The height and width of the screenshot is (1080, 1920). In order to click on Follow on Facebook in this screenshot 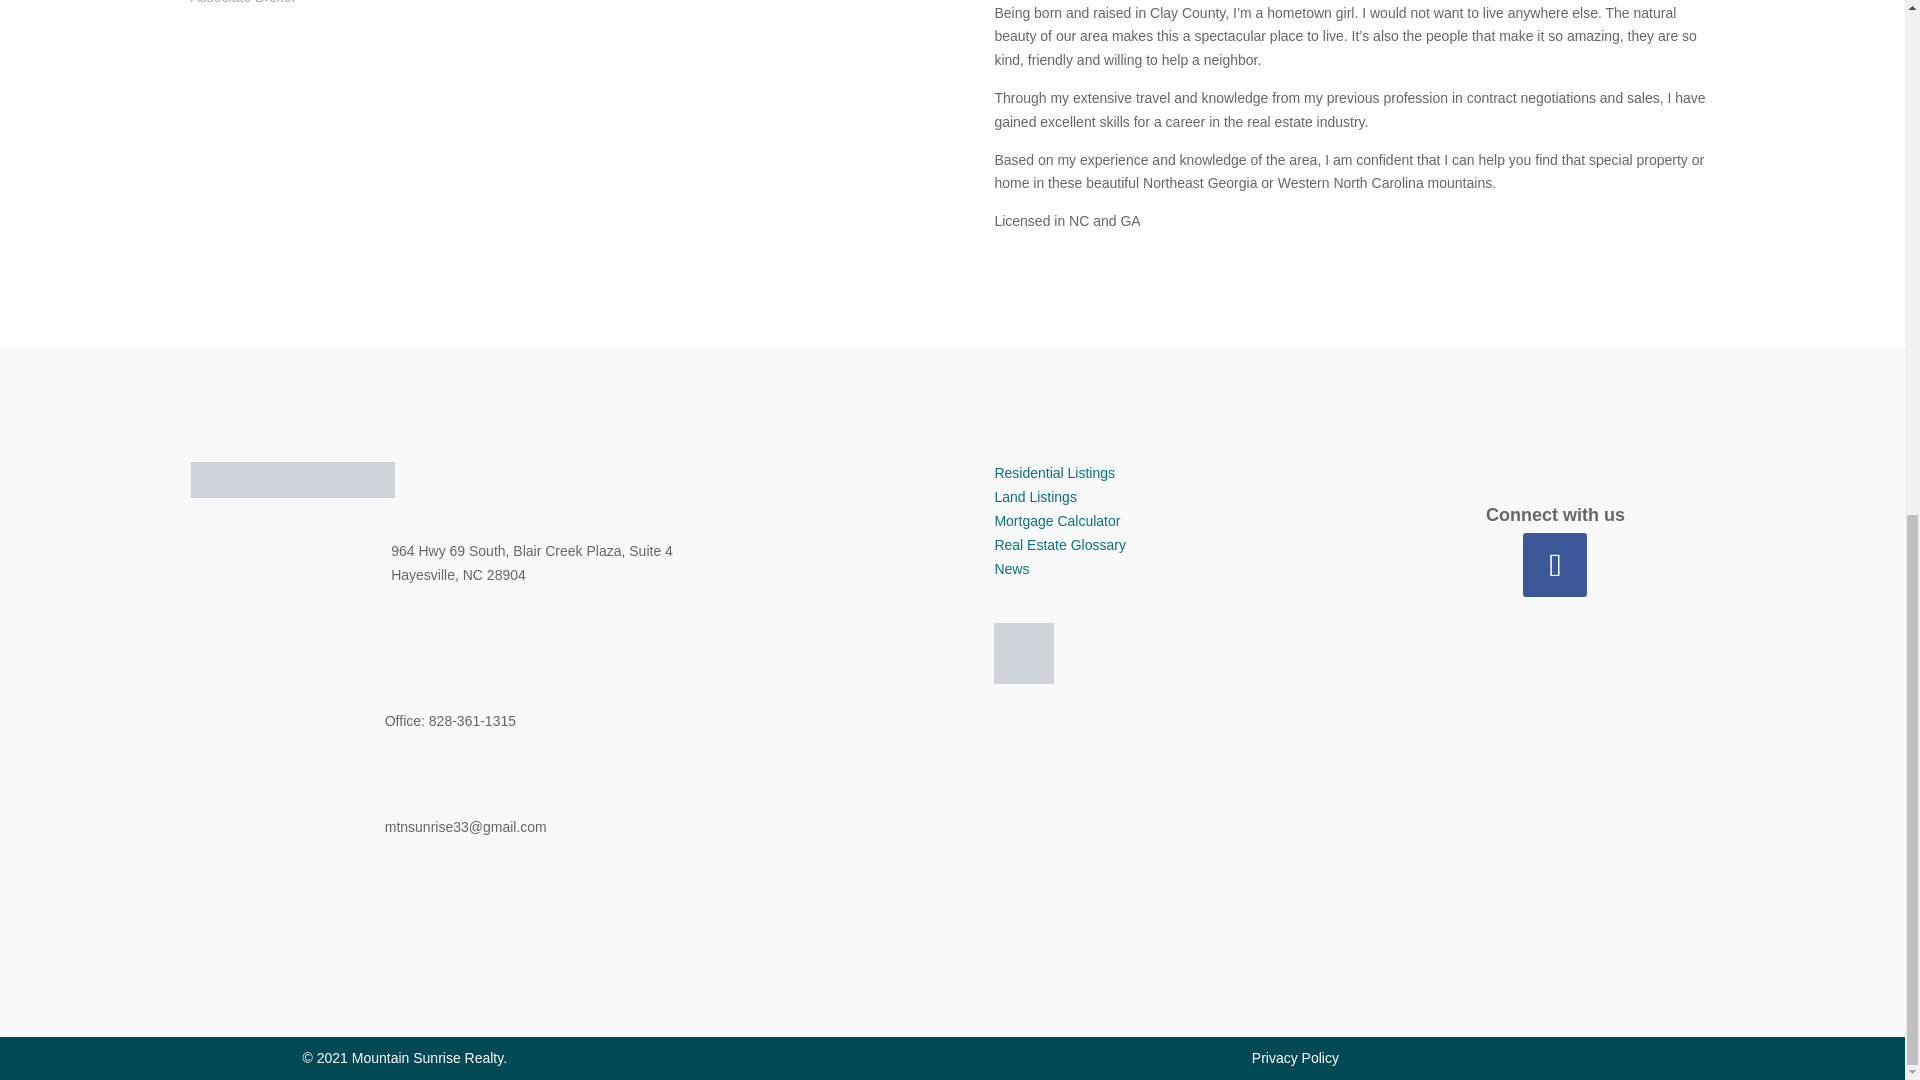, I will do `click(1554, 565)`.